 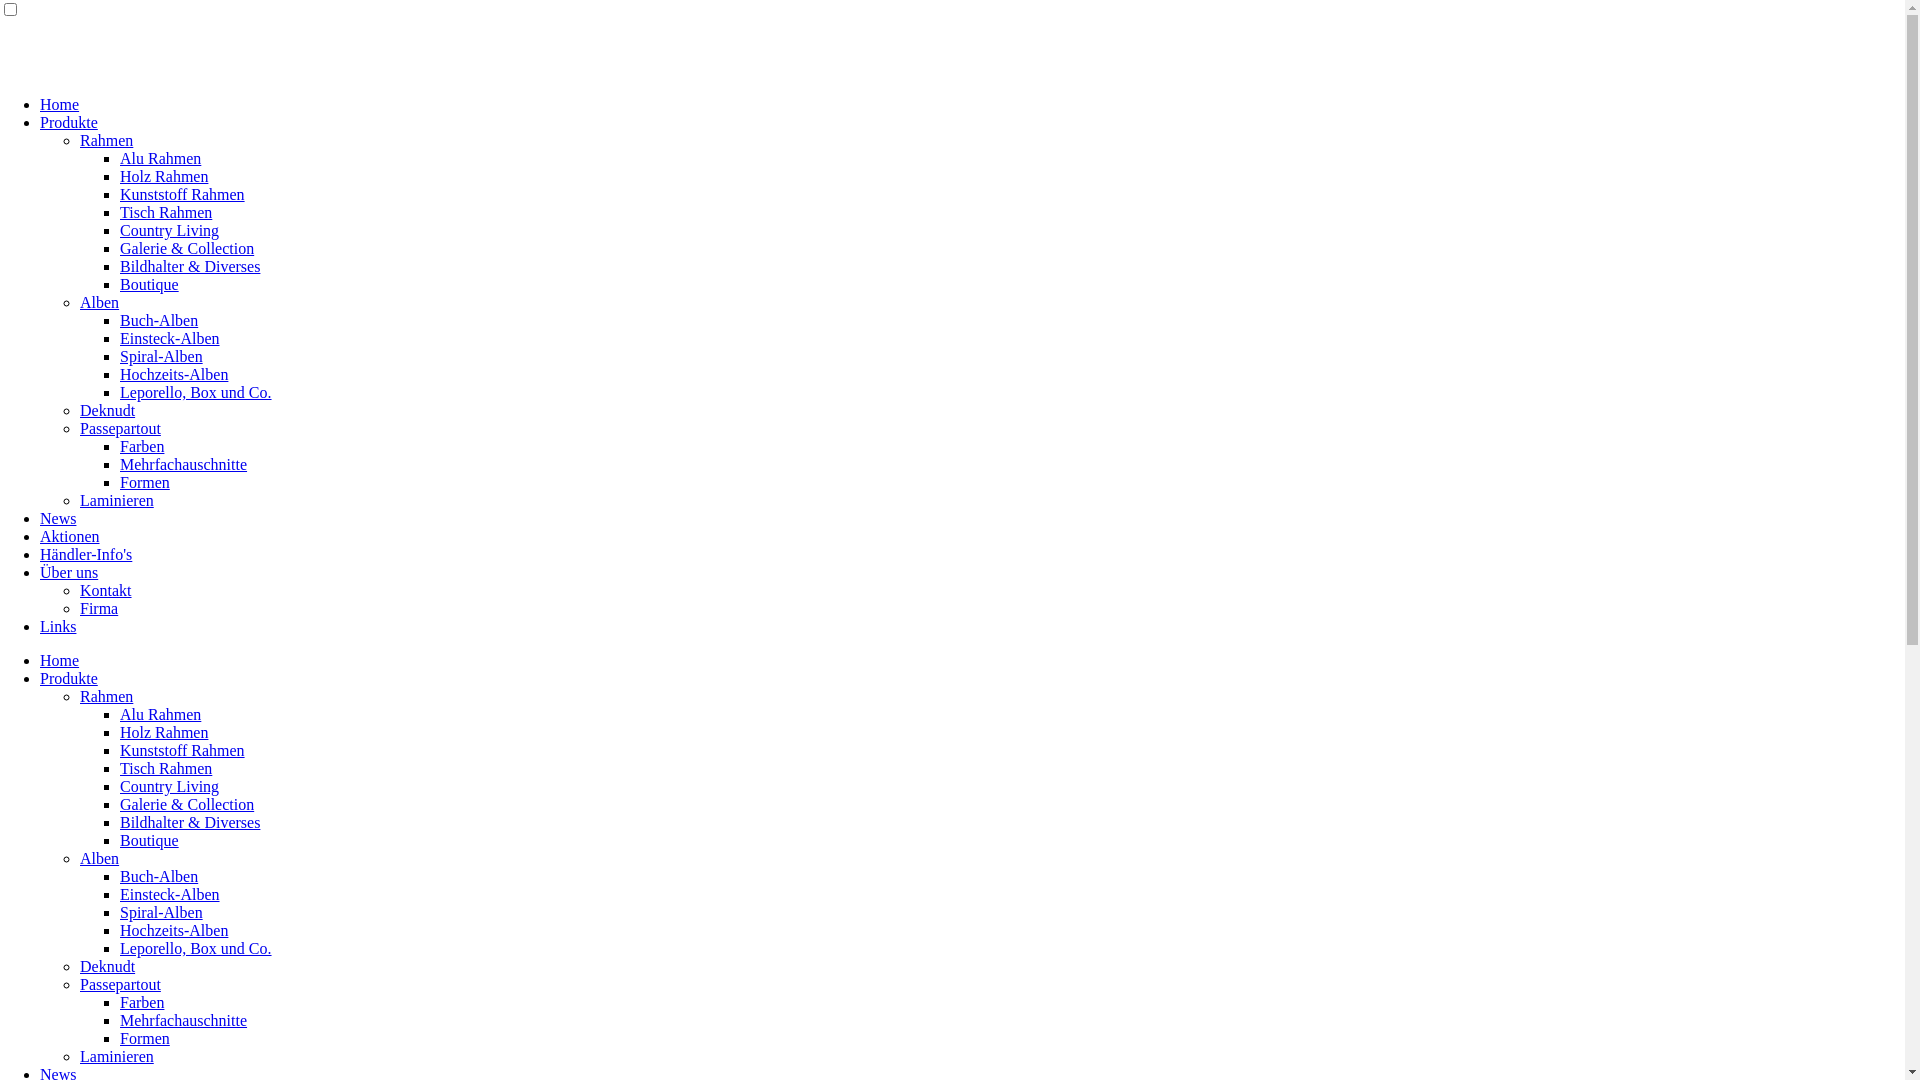 What do you see at coordinates (166, 768) in the screenshot?
I see `Tisch Rahmen` at bounding box center [166, 768].